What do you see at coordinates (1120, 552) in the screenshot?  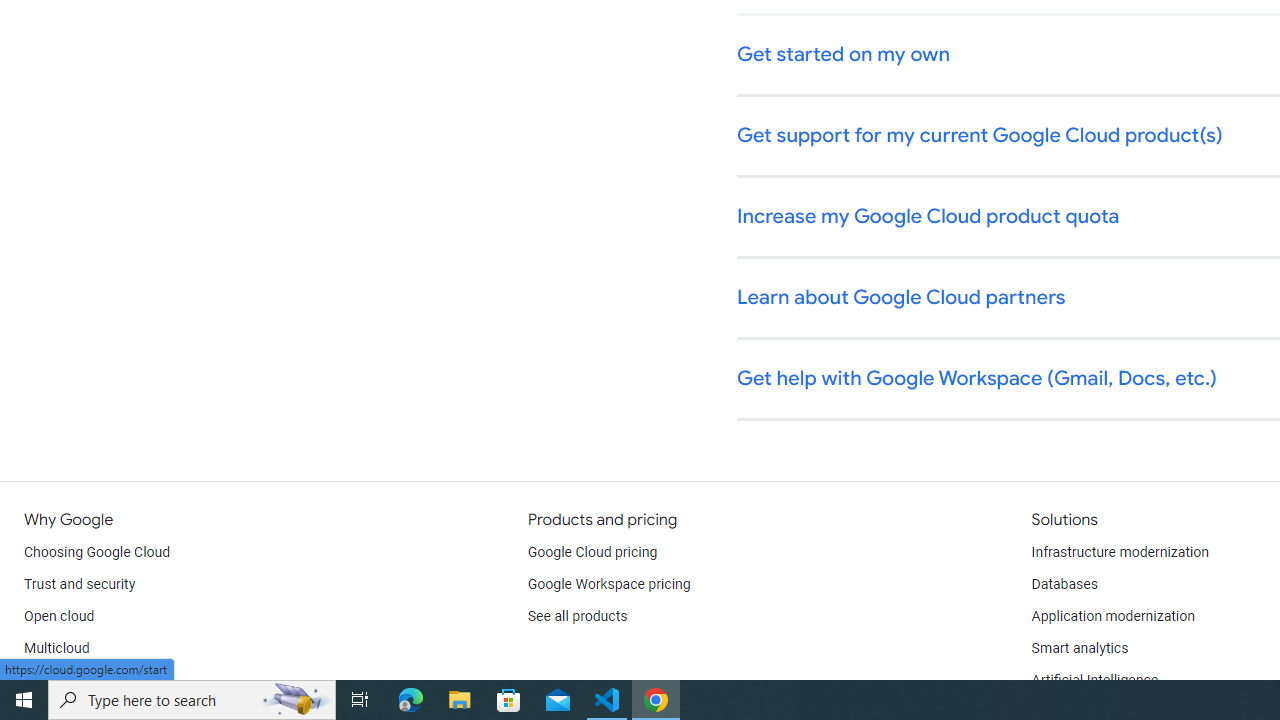 I see `Infrastructure modernization` at bounding box center [1120, 552].